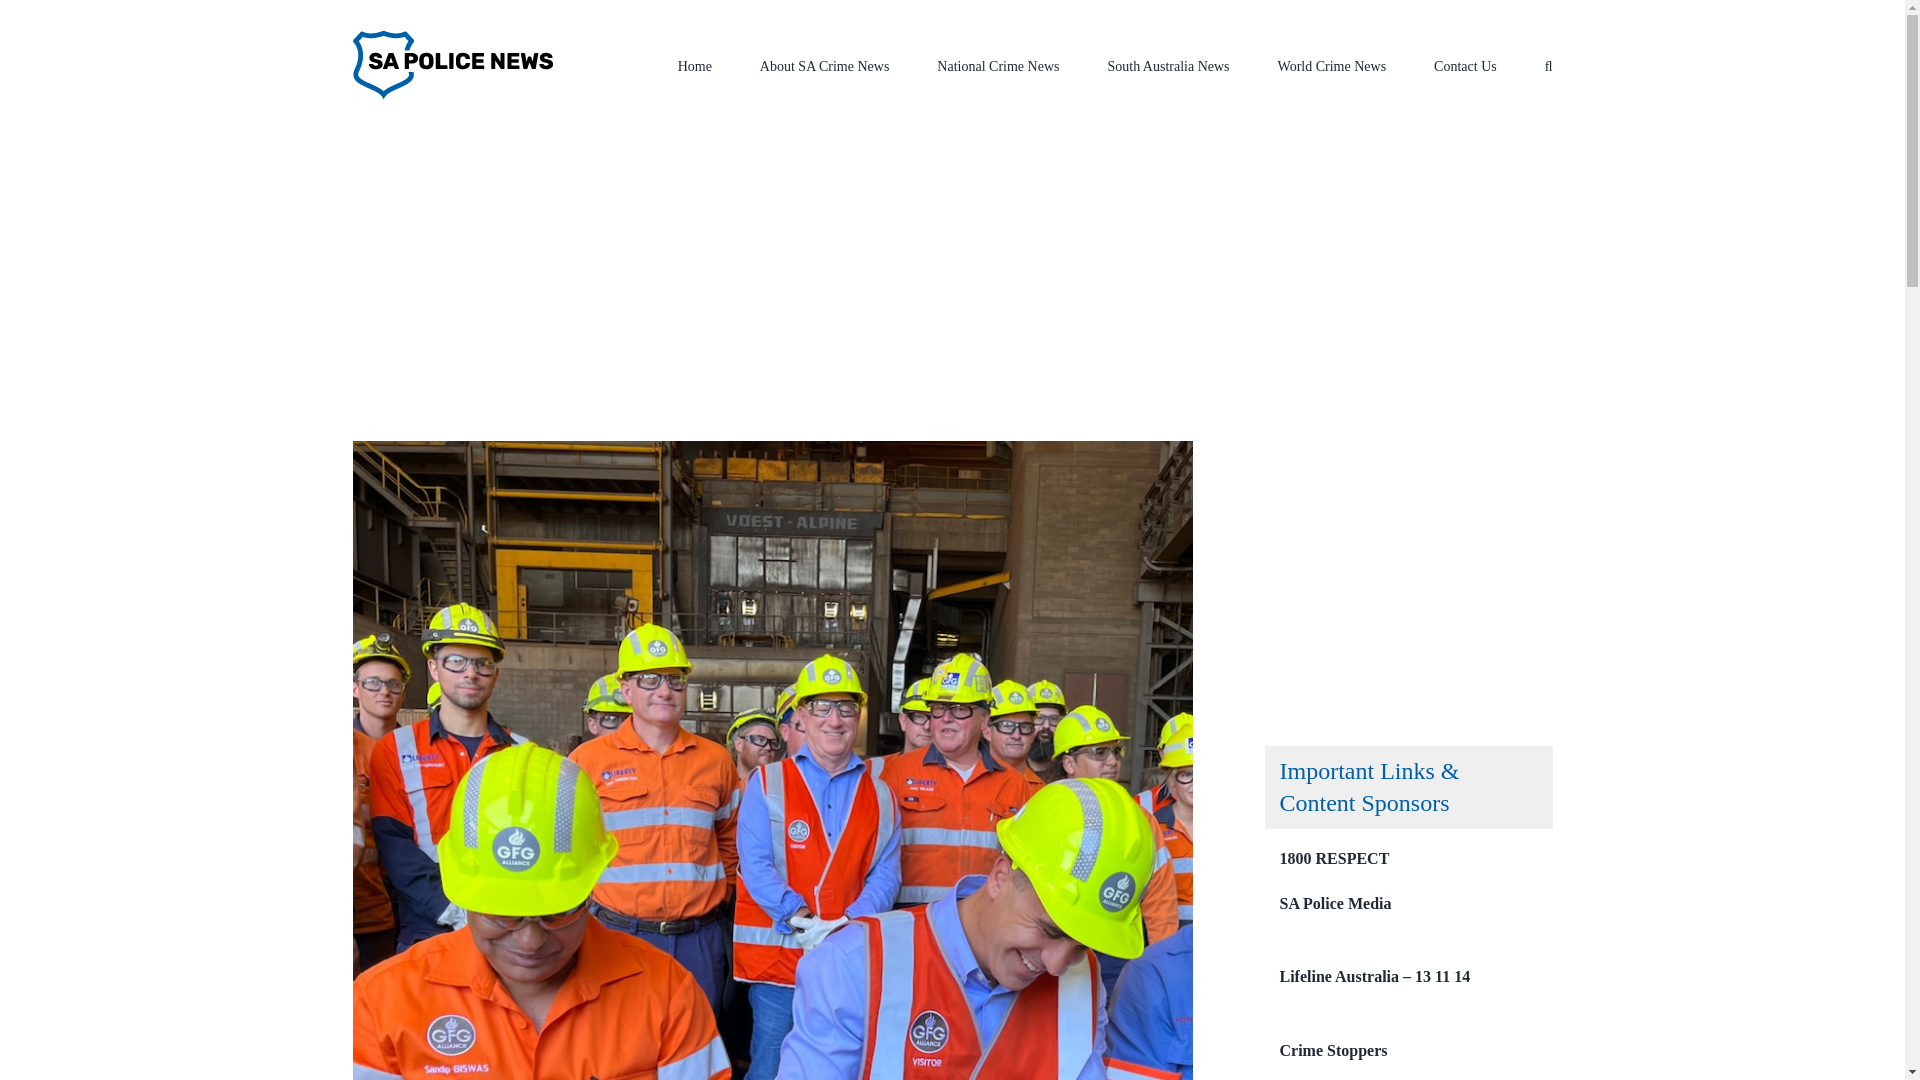  What do you see at coordinates (825, 65) in the screenshot?
I see `About SA Crime News` at bounding box center [825, 65].